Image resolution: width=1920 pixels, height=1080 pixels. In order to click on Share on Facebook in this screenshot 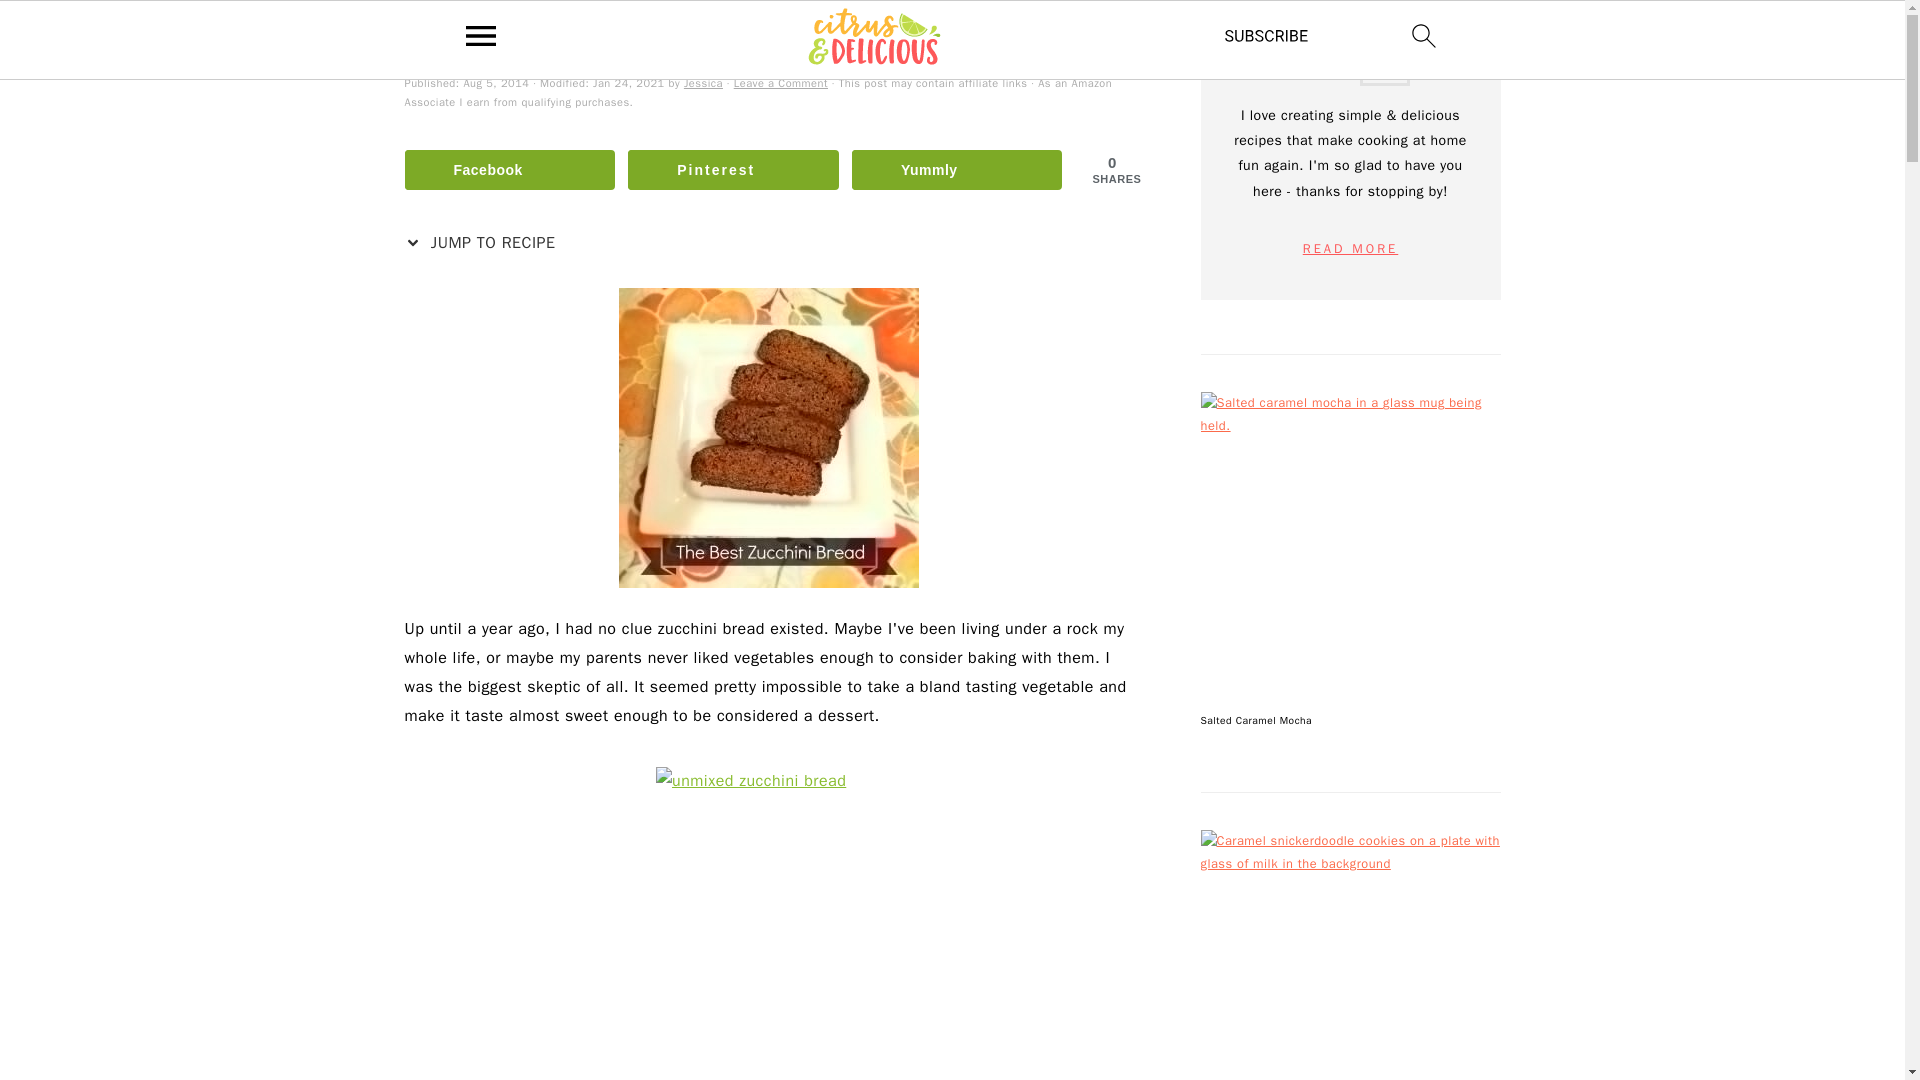, I will do `click(508, 170)`.